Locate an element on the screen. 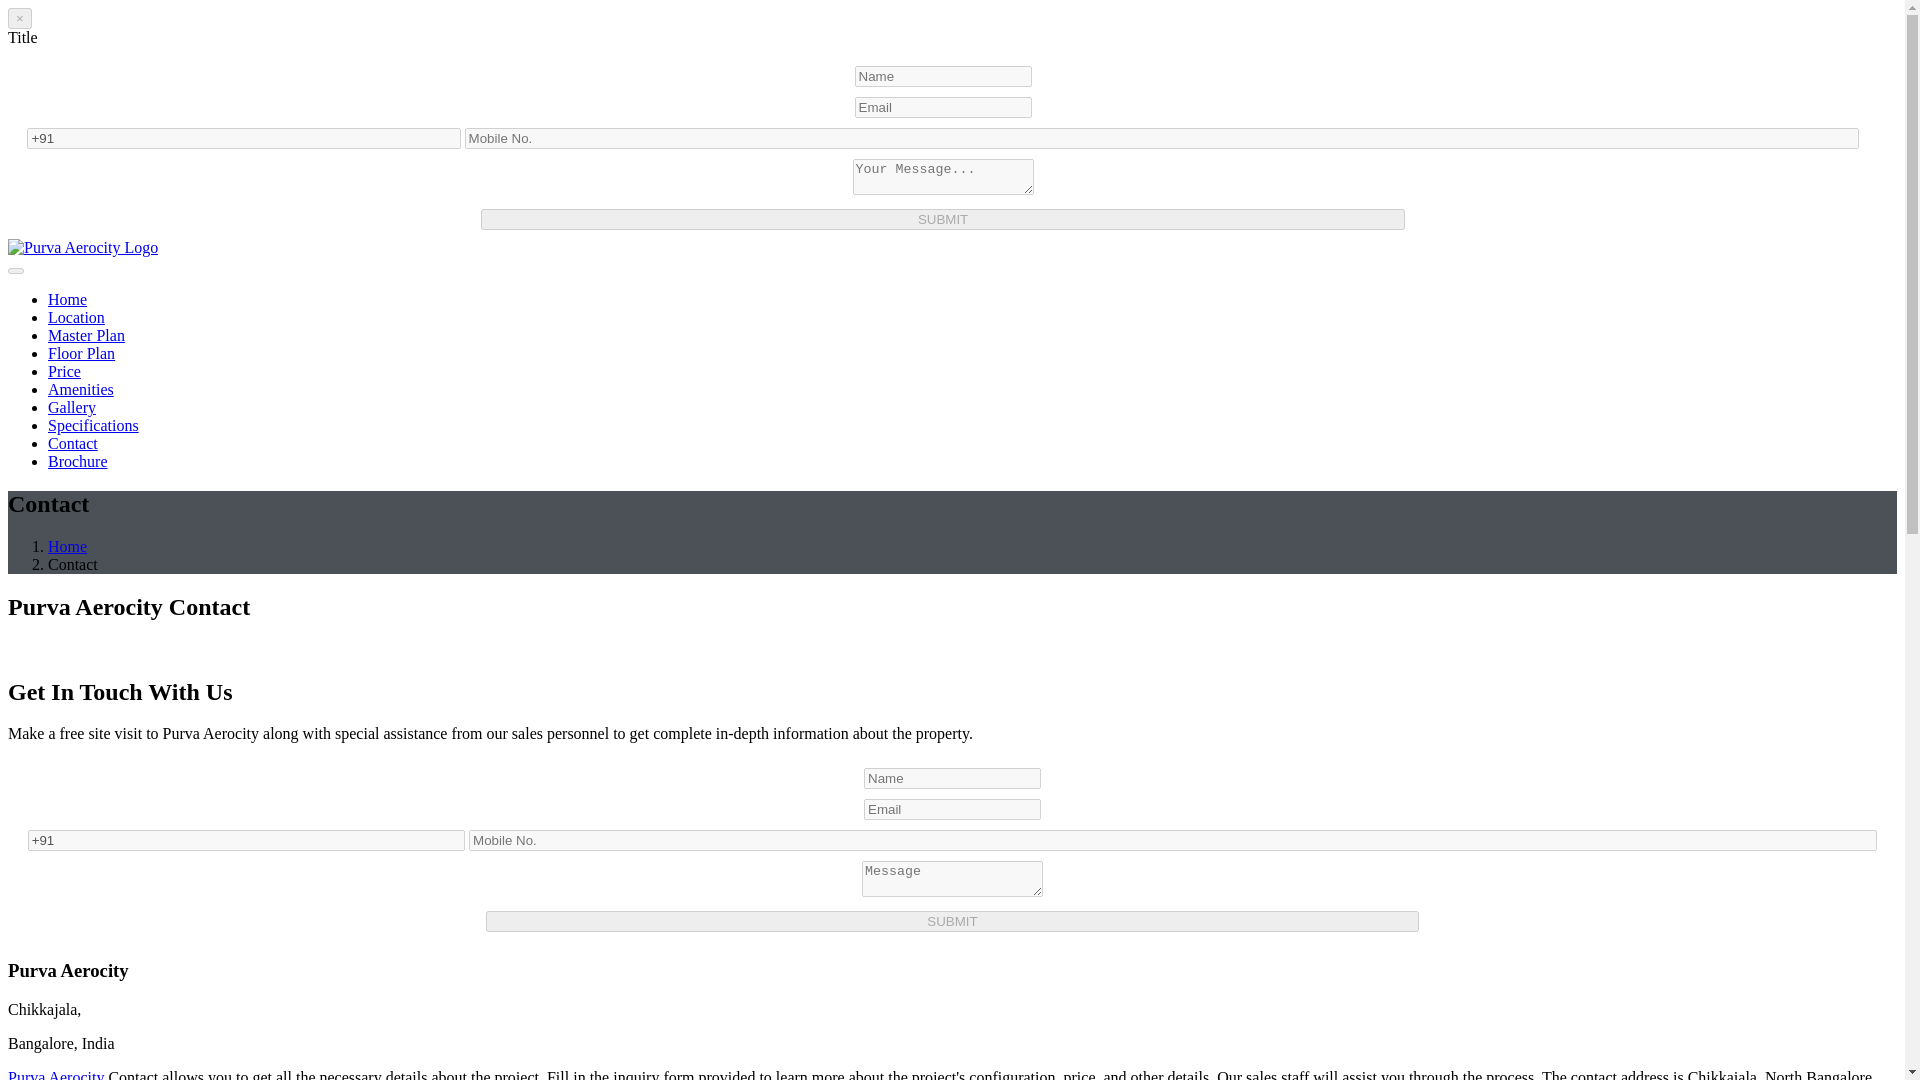 This screenshot has width=1920, height=1080. Purva Aerocity Gallery is located at coordinates (72, 406).